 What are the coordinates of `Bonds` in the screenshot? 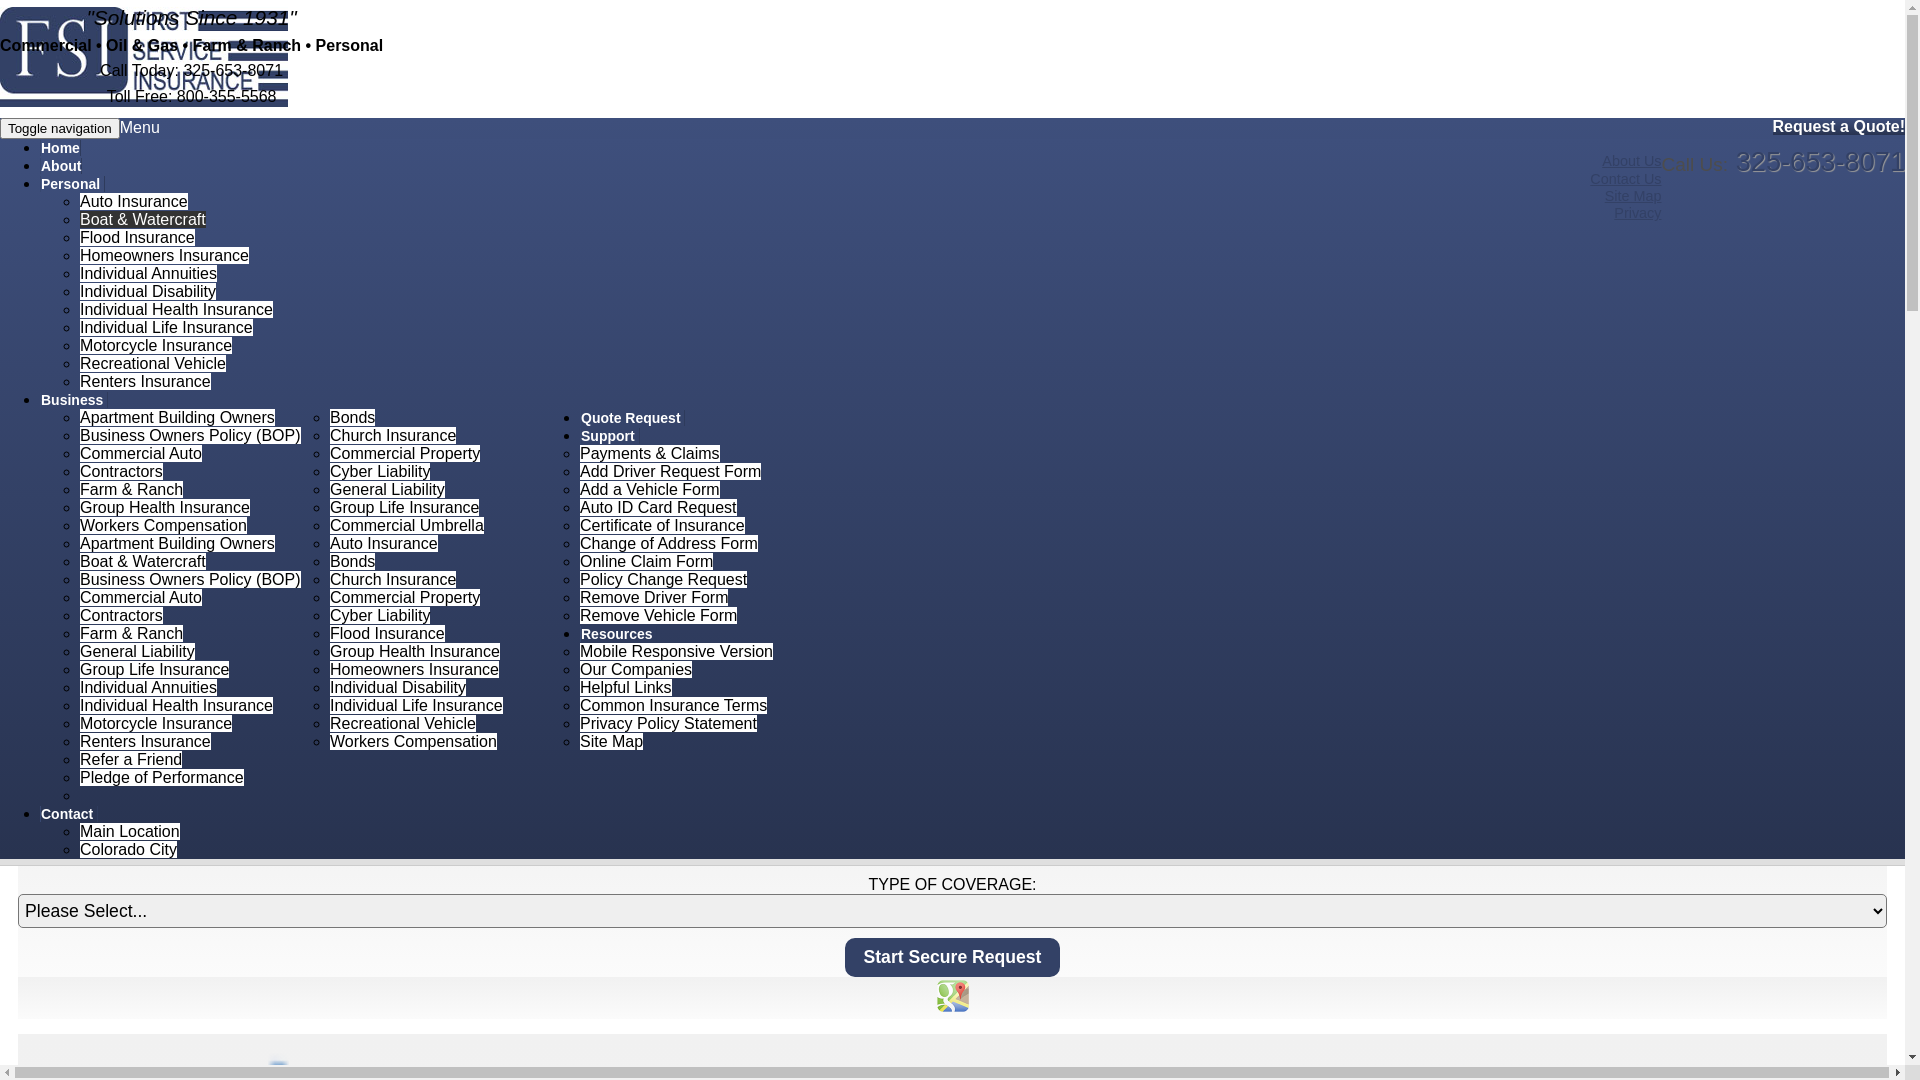 It's located at (352, 562).